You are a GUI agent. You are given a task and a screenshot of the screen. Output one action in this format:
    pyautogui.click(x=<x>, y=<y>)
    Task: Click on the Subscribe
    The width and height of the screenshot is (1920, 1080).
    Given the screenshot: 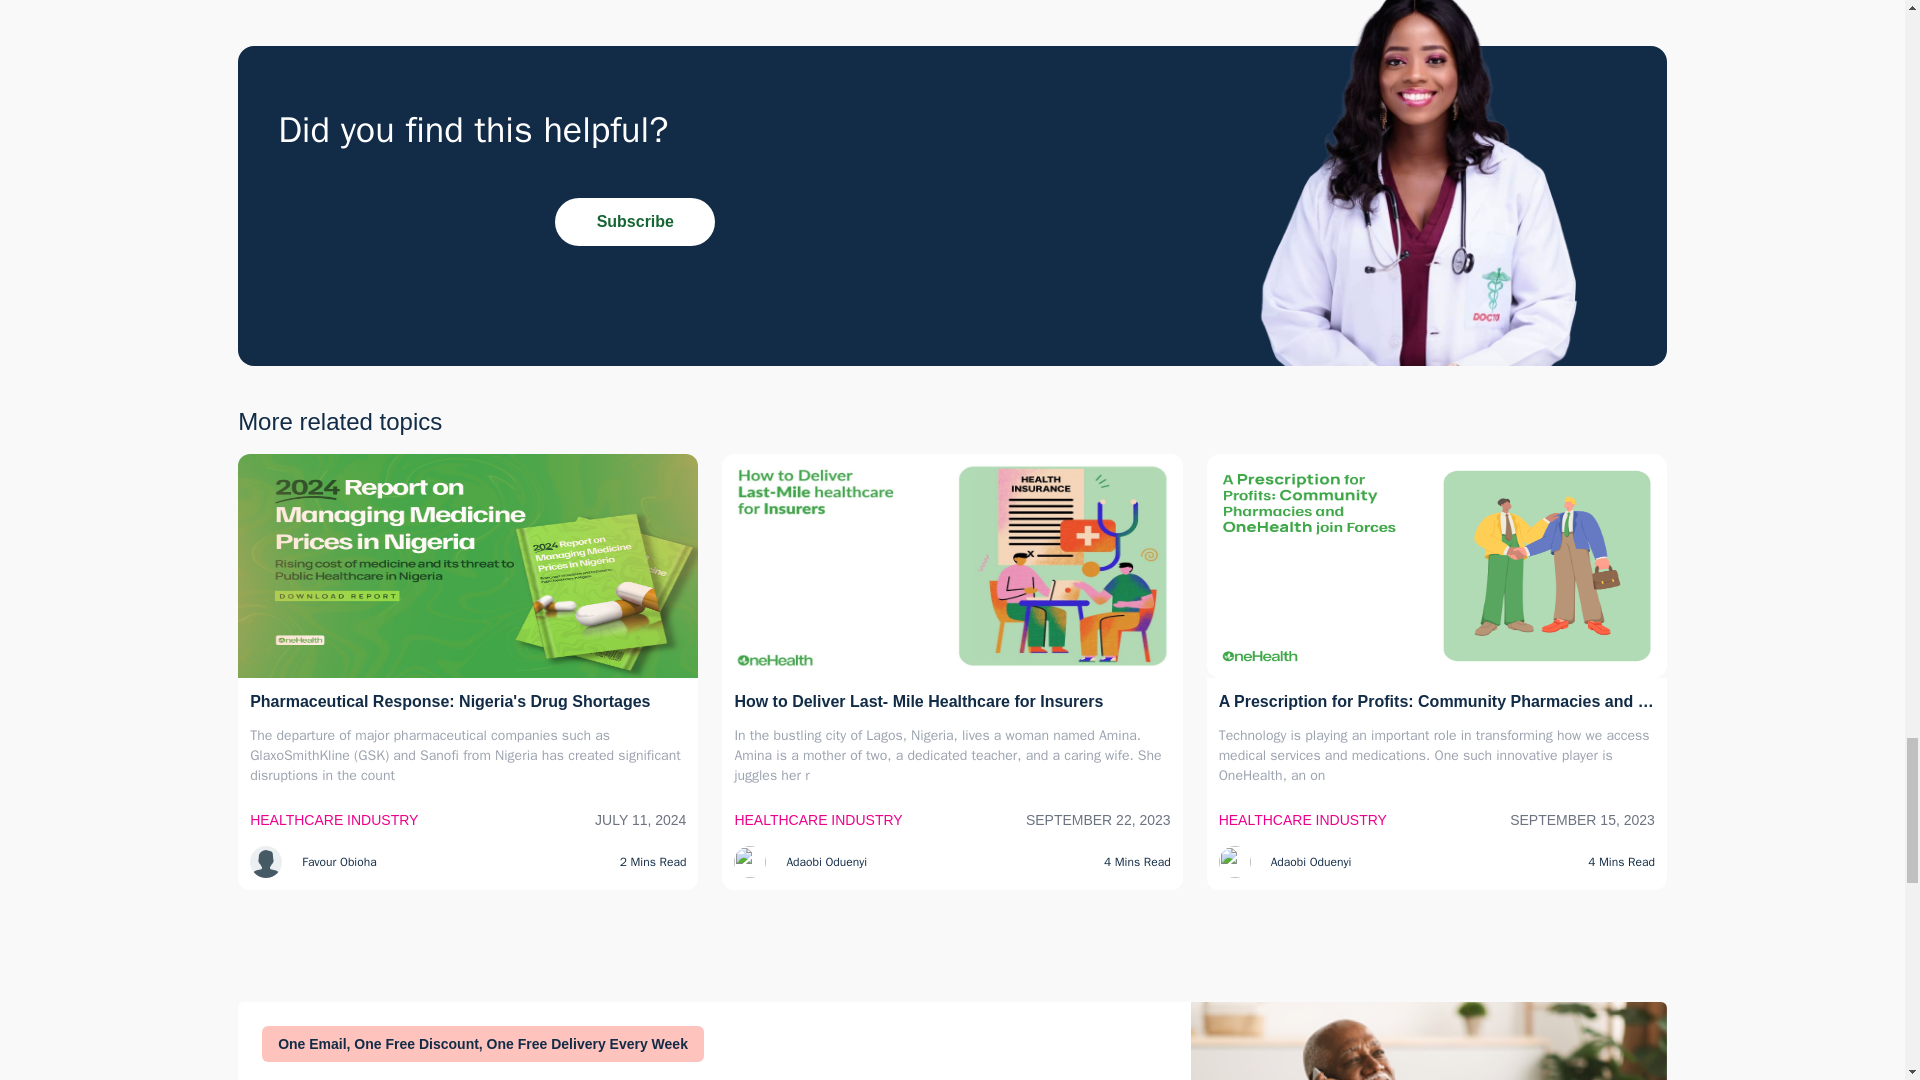 What is the action you would take?
    pyautogui.click(x=634, y=222)
    